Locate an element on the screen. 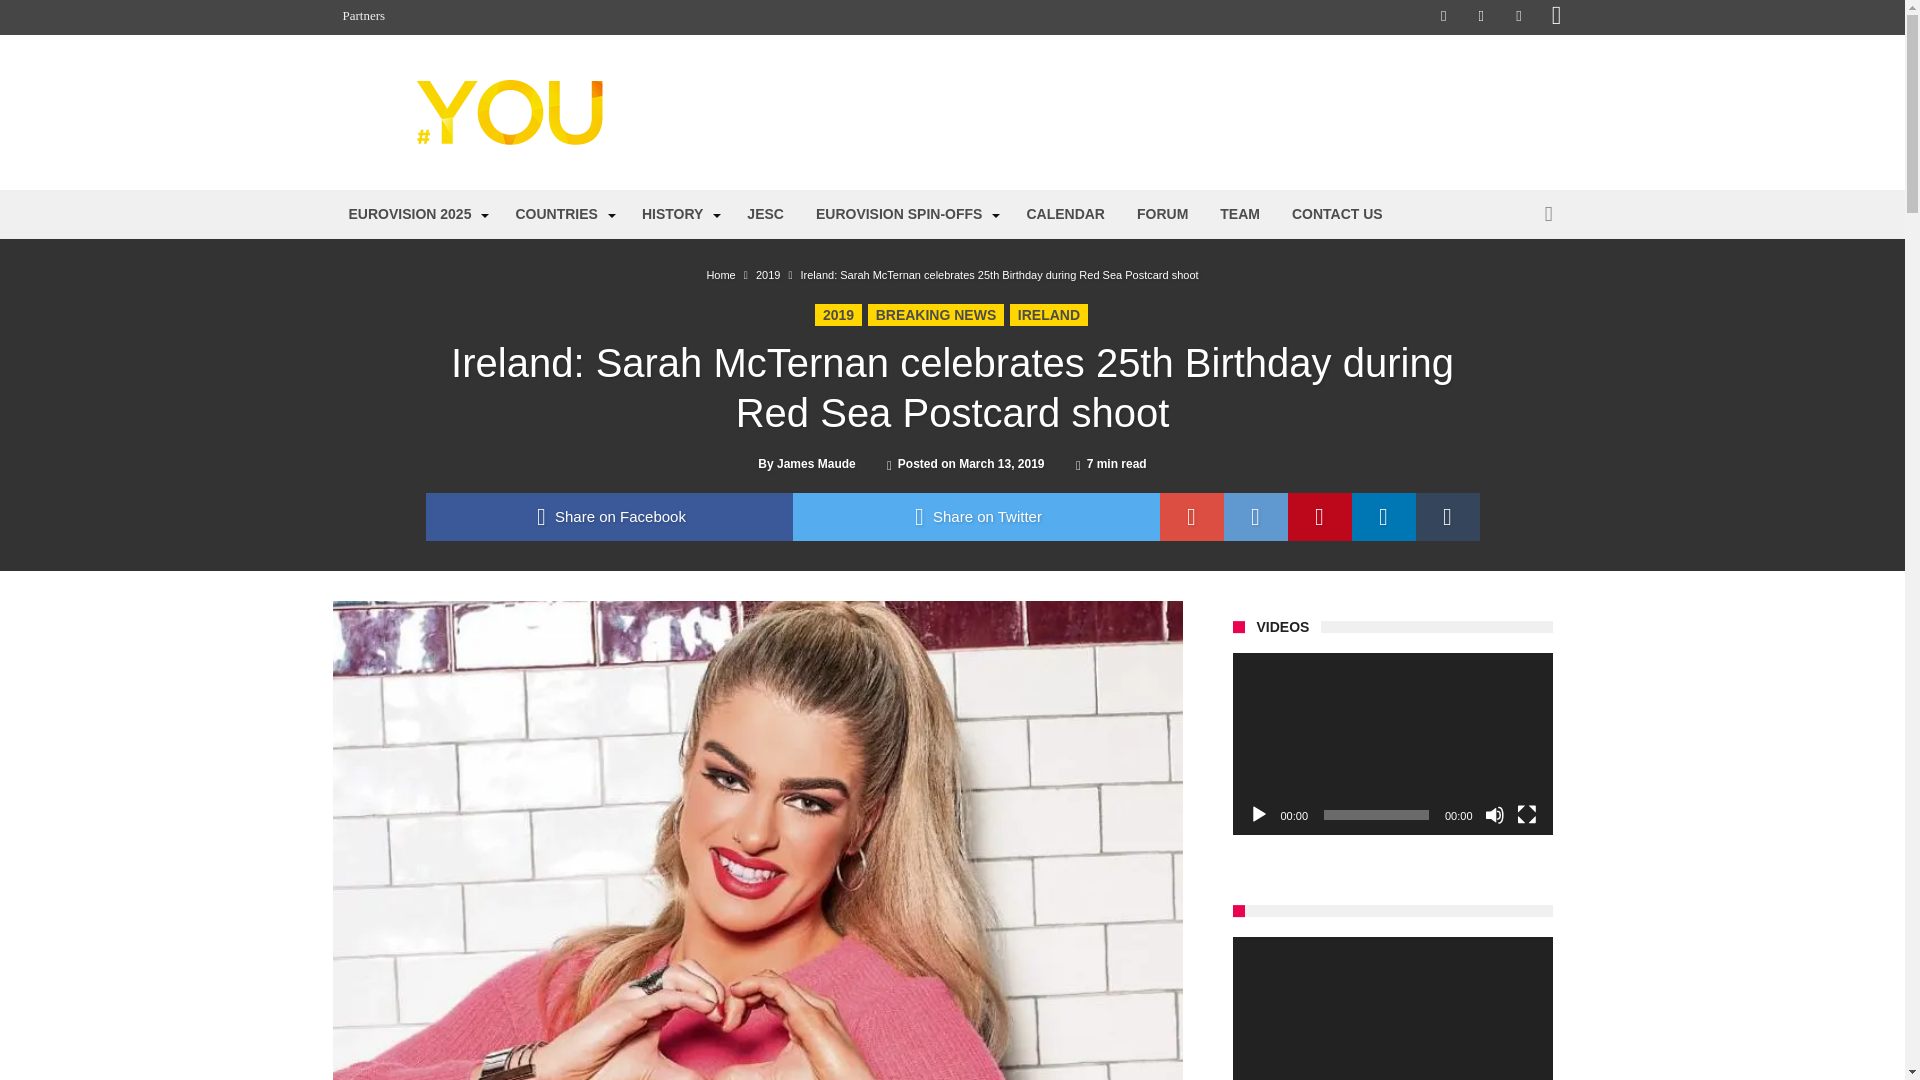 This screenshot has height=1080, width=1920. Twitter is located at coordinates (1480, 17).